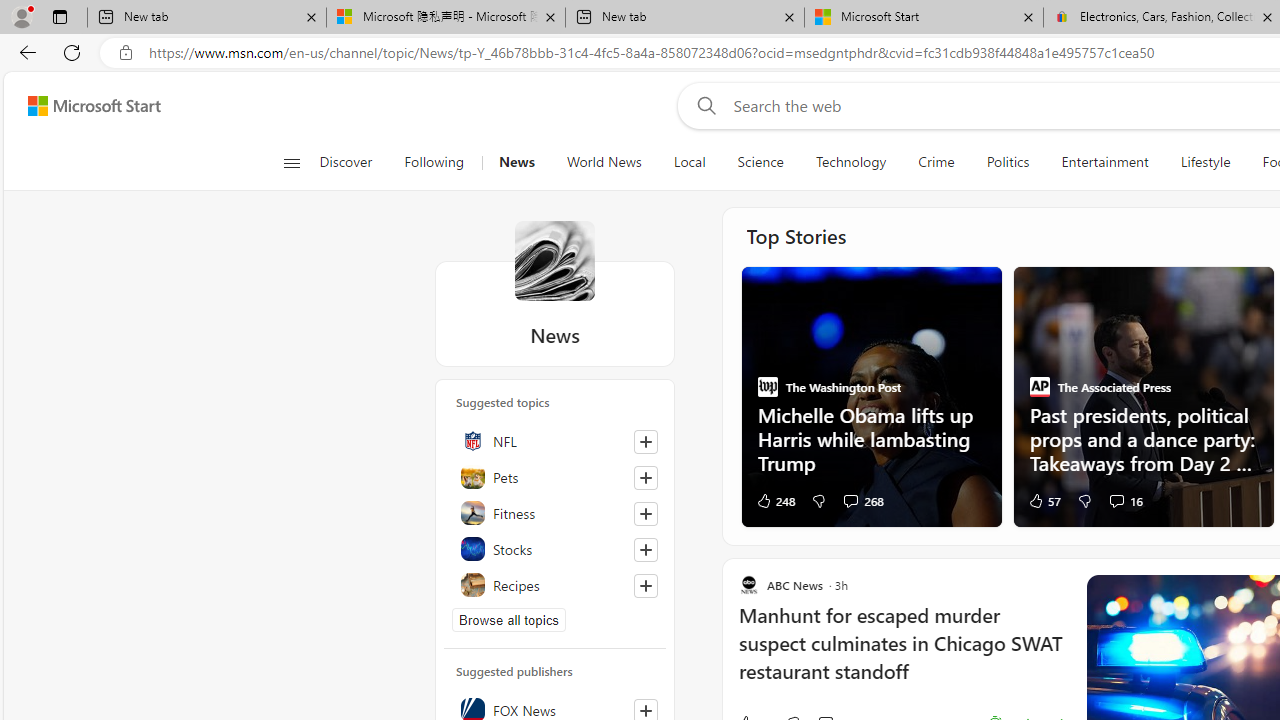 This screenshot has height=720, width=1280. Describe the element at coordinates (1043, 500) in the screenshot. I see `57 Like` at that location.